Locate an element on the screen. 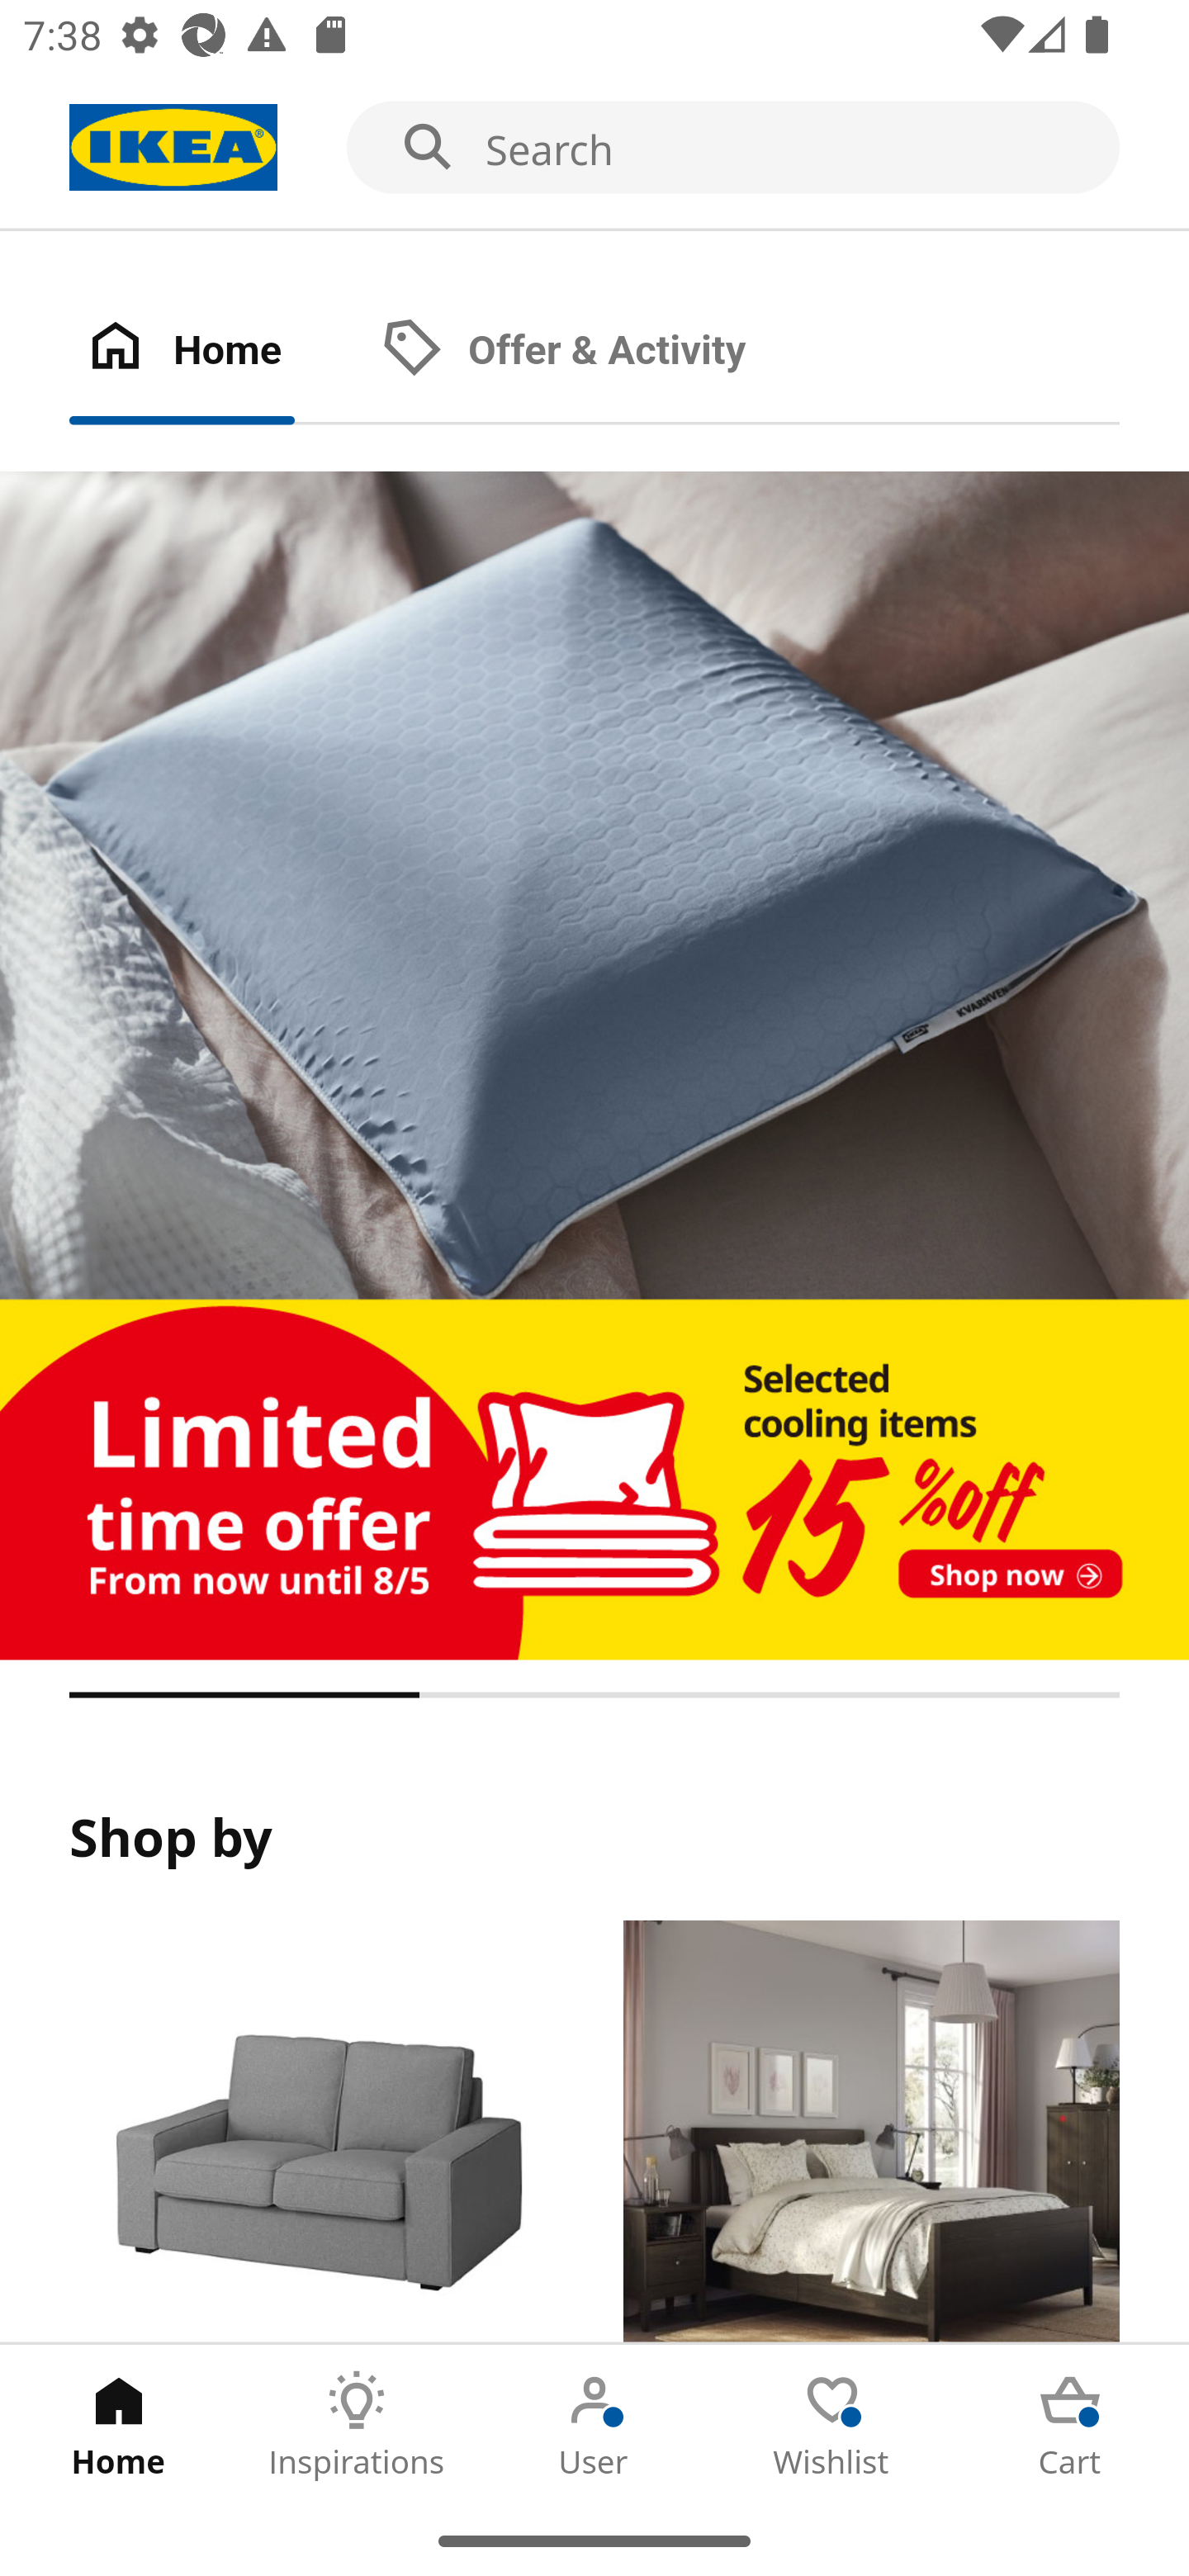 The height and width of the screenshot is (2576, 1189). Cart
Tab 5 of 5 is located at coordinates (1070, 2425).